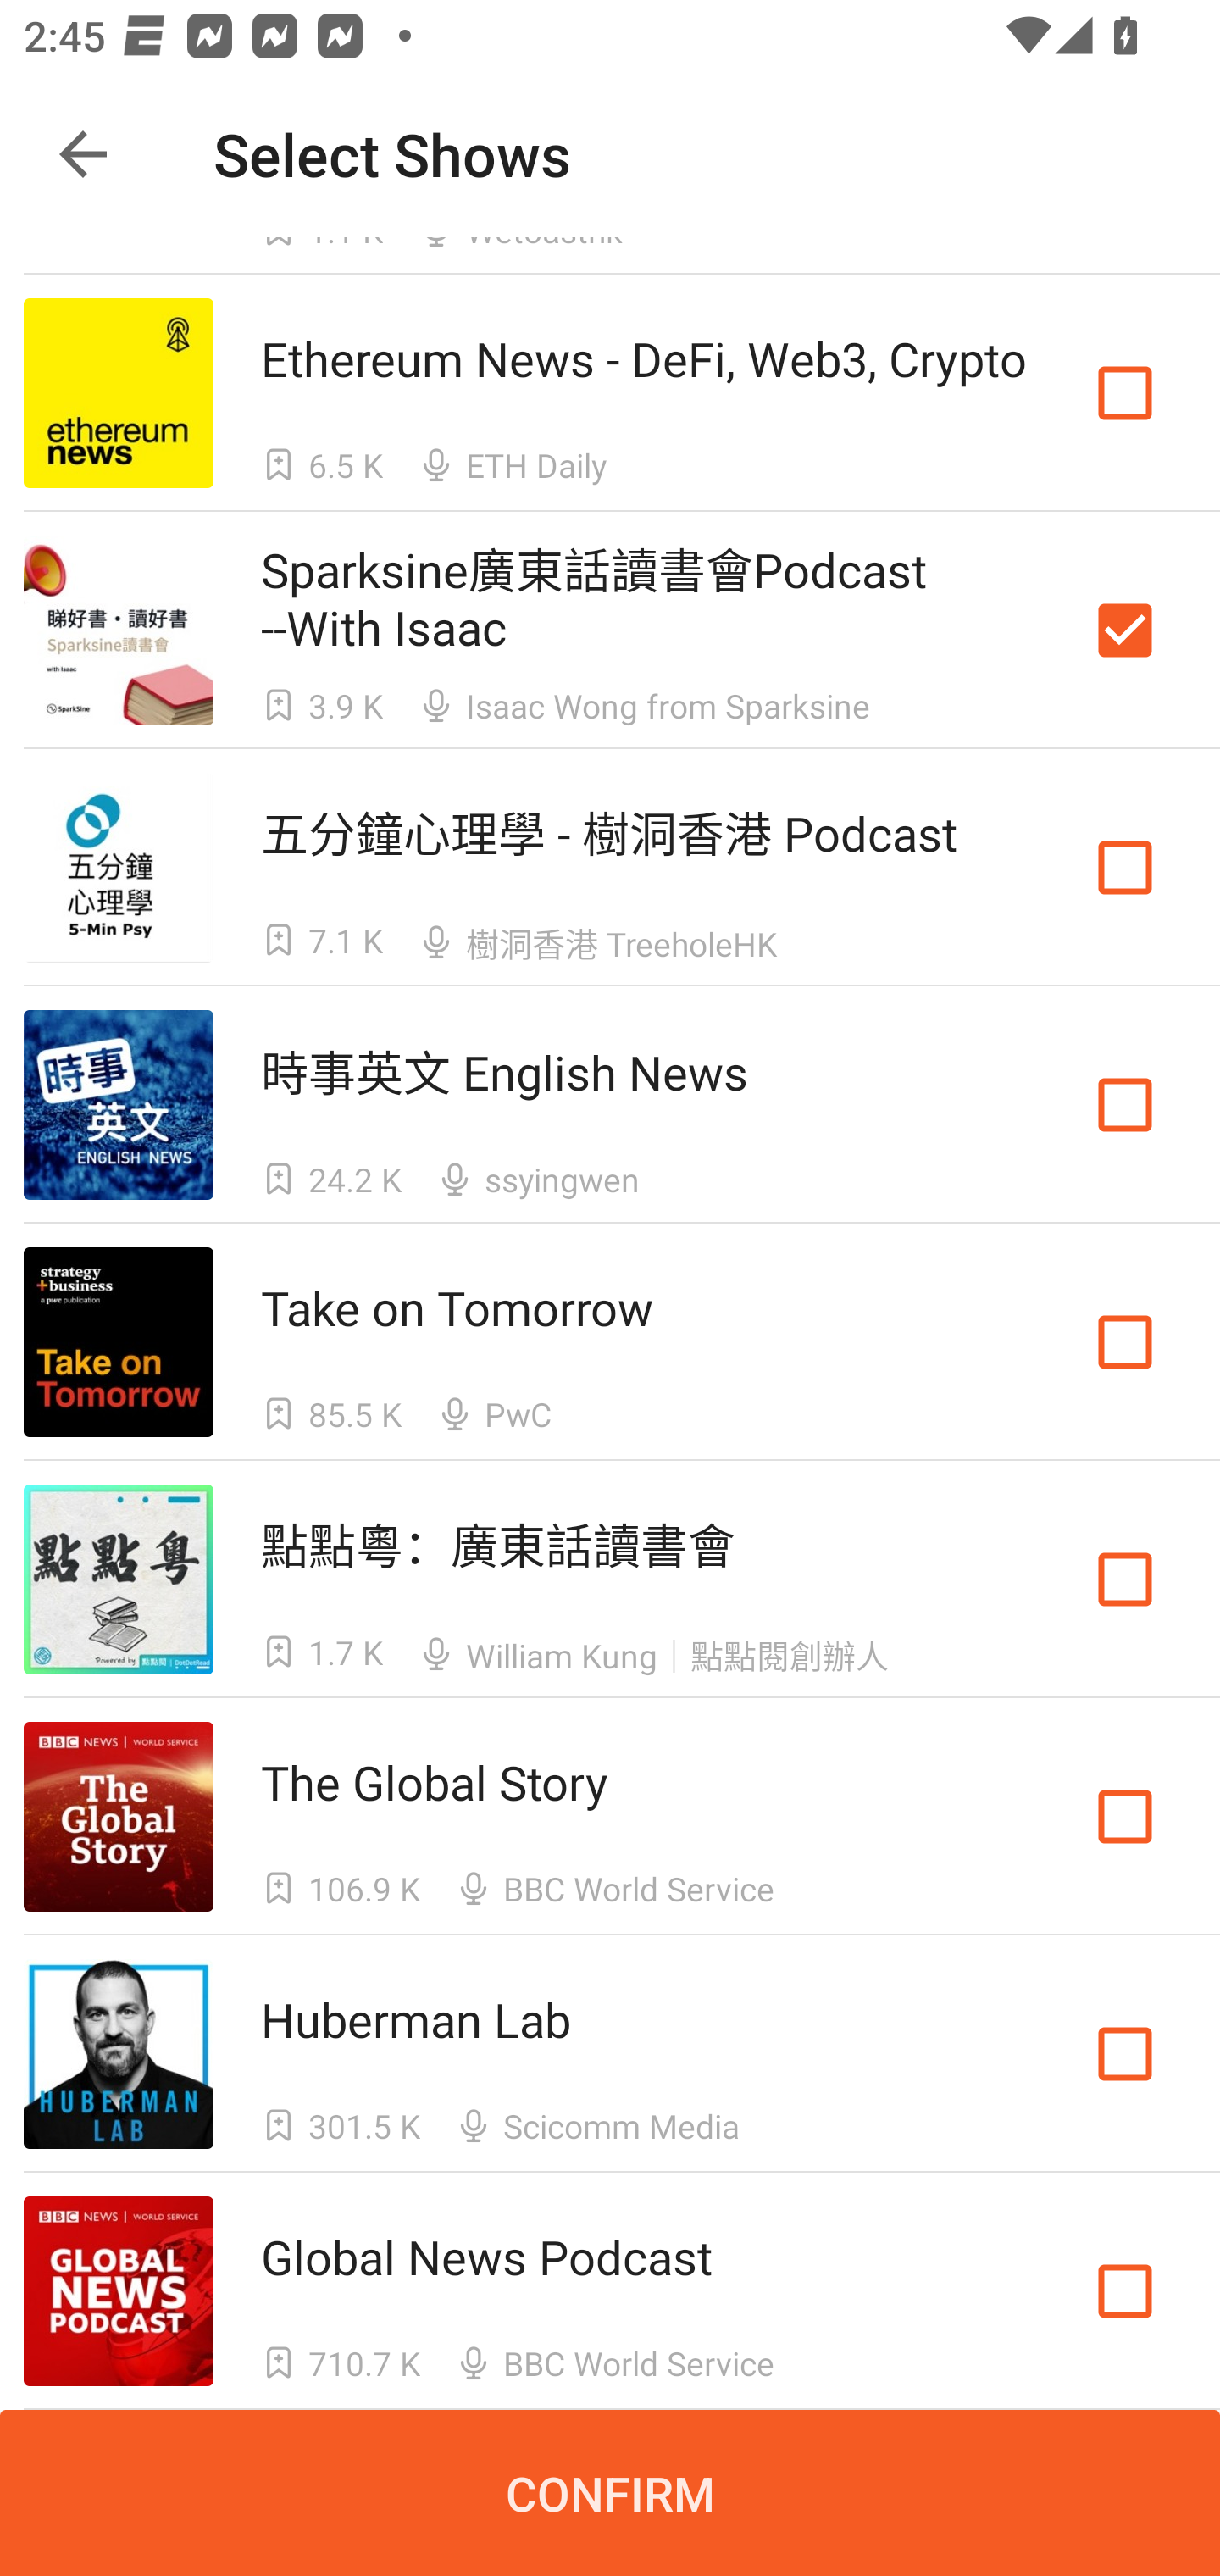 Image resolution: width=1220 pixels, height=2576 pixels. Describe the element at coordinates (83, 154) in the screenshot. I see `Navigate up` at that location.